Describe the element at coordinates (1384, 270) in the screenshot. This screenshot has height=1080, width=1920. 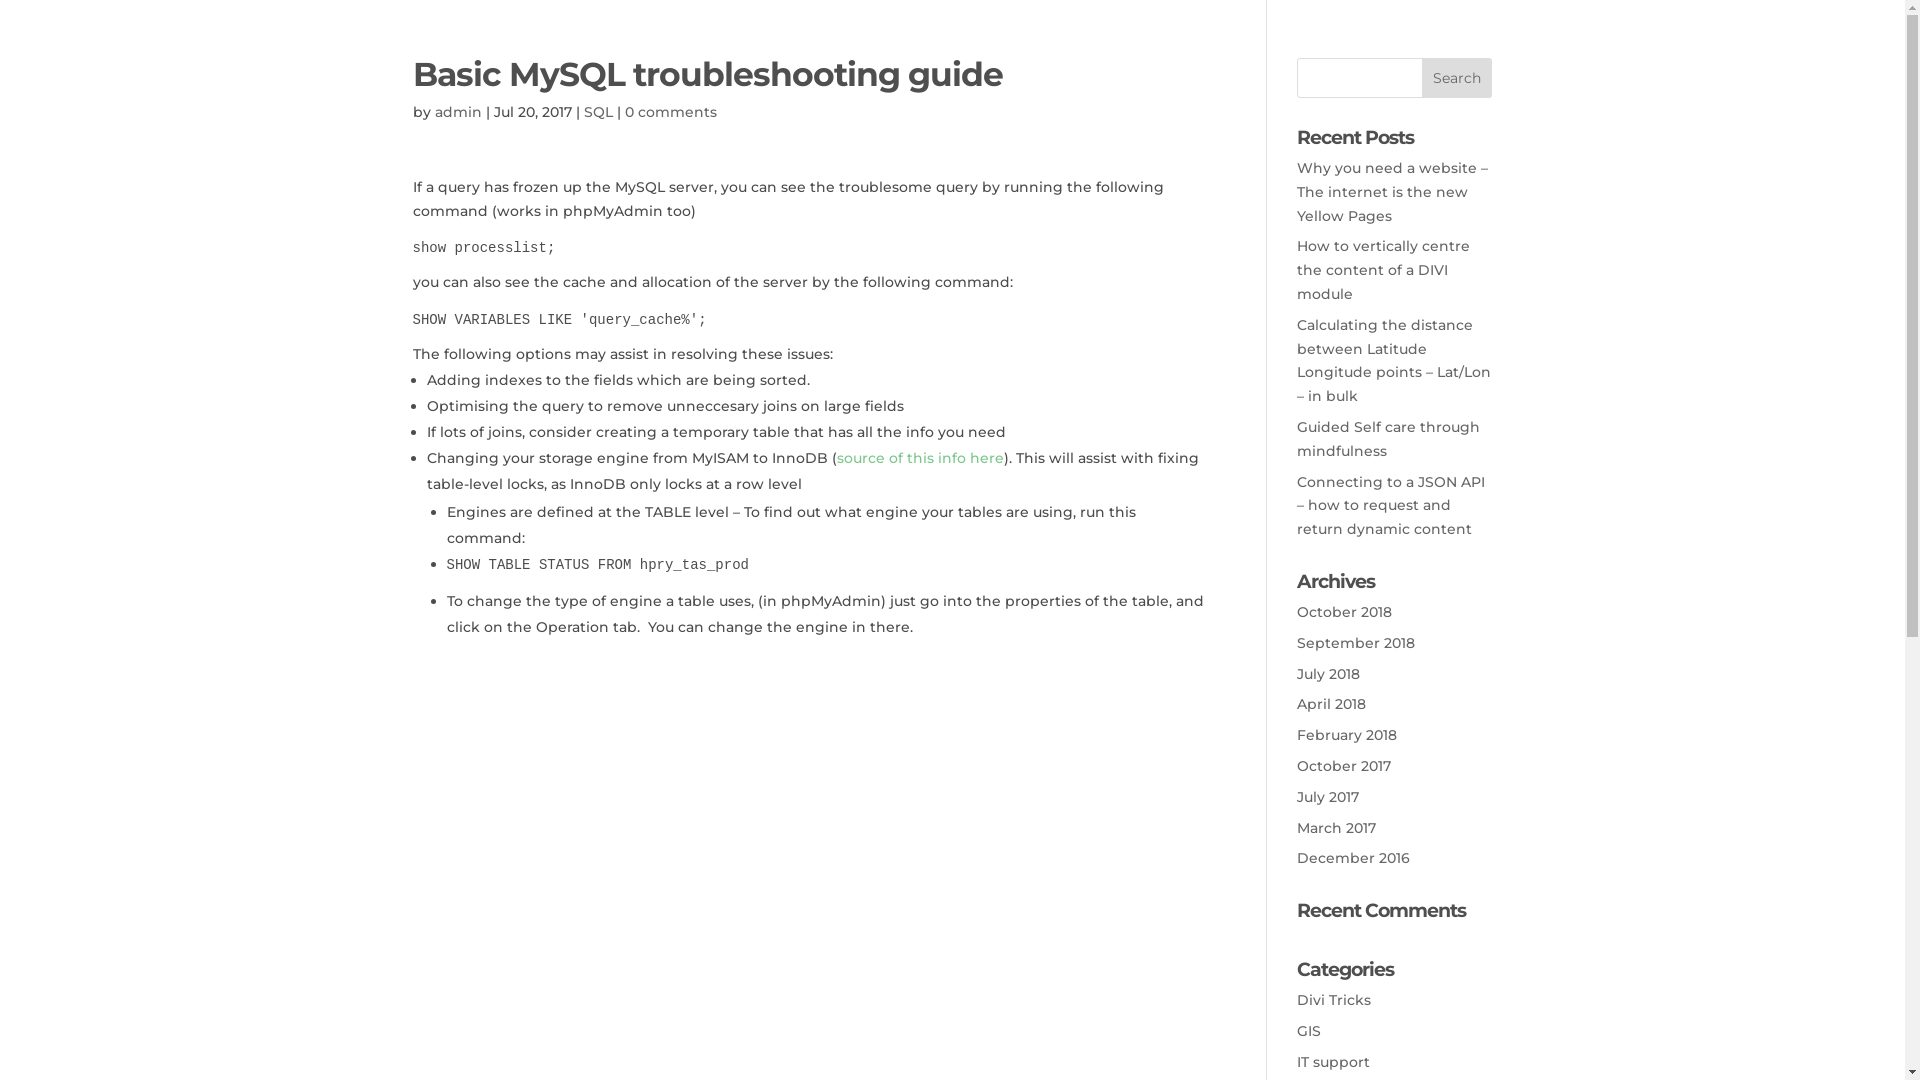
I see `How to vertically centre the content of a DIVI module` at that location.